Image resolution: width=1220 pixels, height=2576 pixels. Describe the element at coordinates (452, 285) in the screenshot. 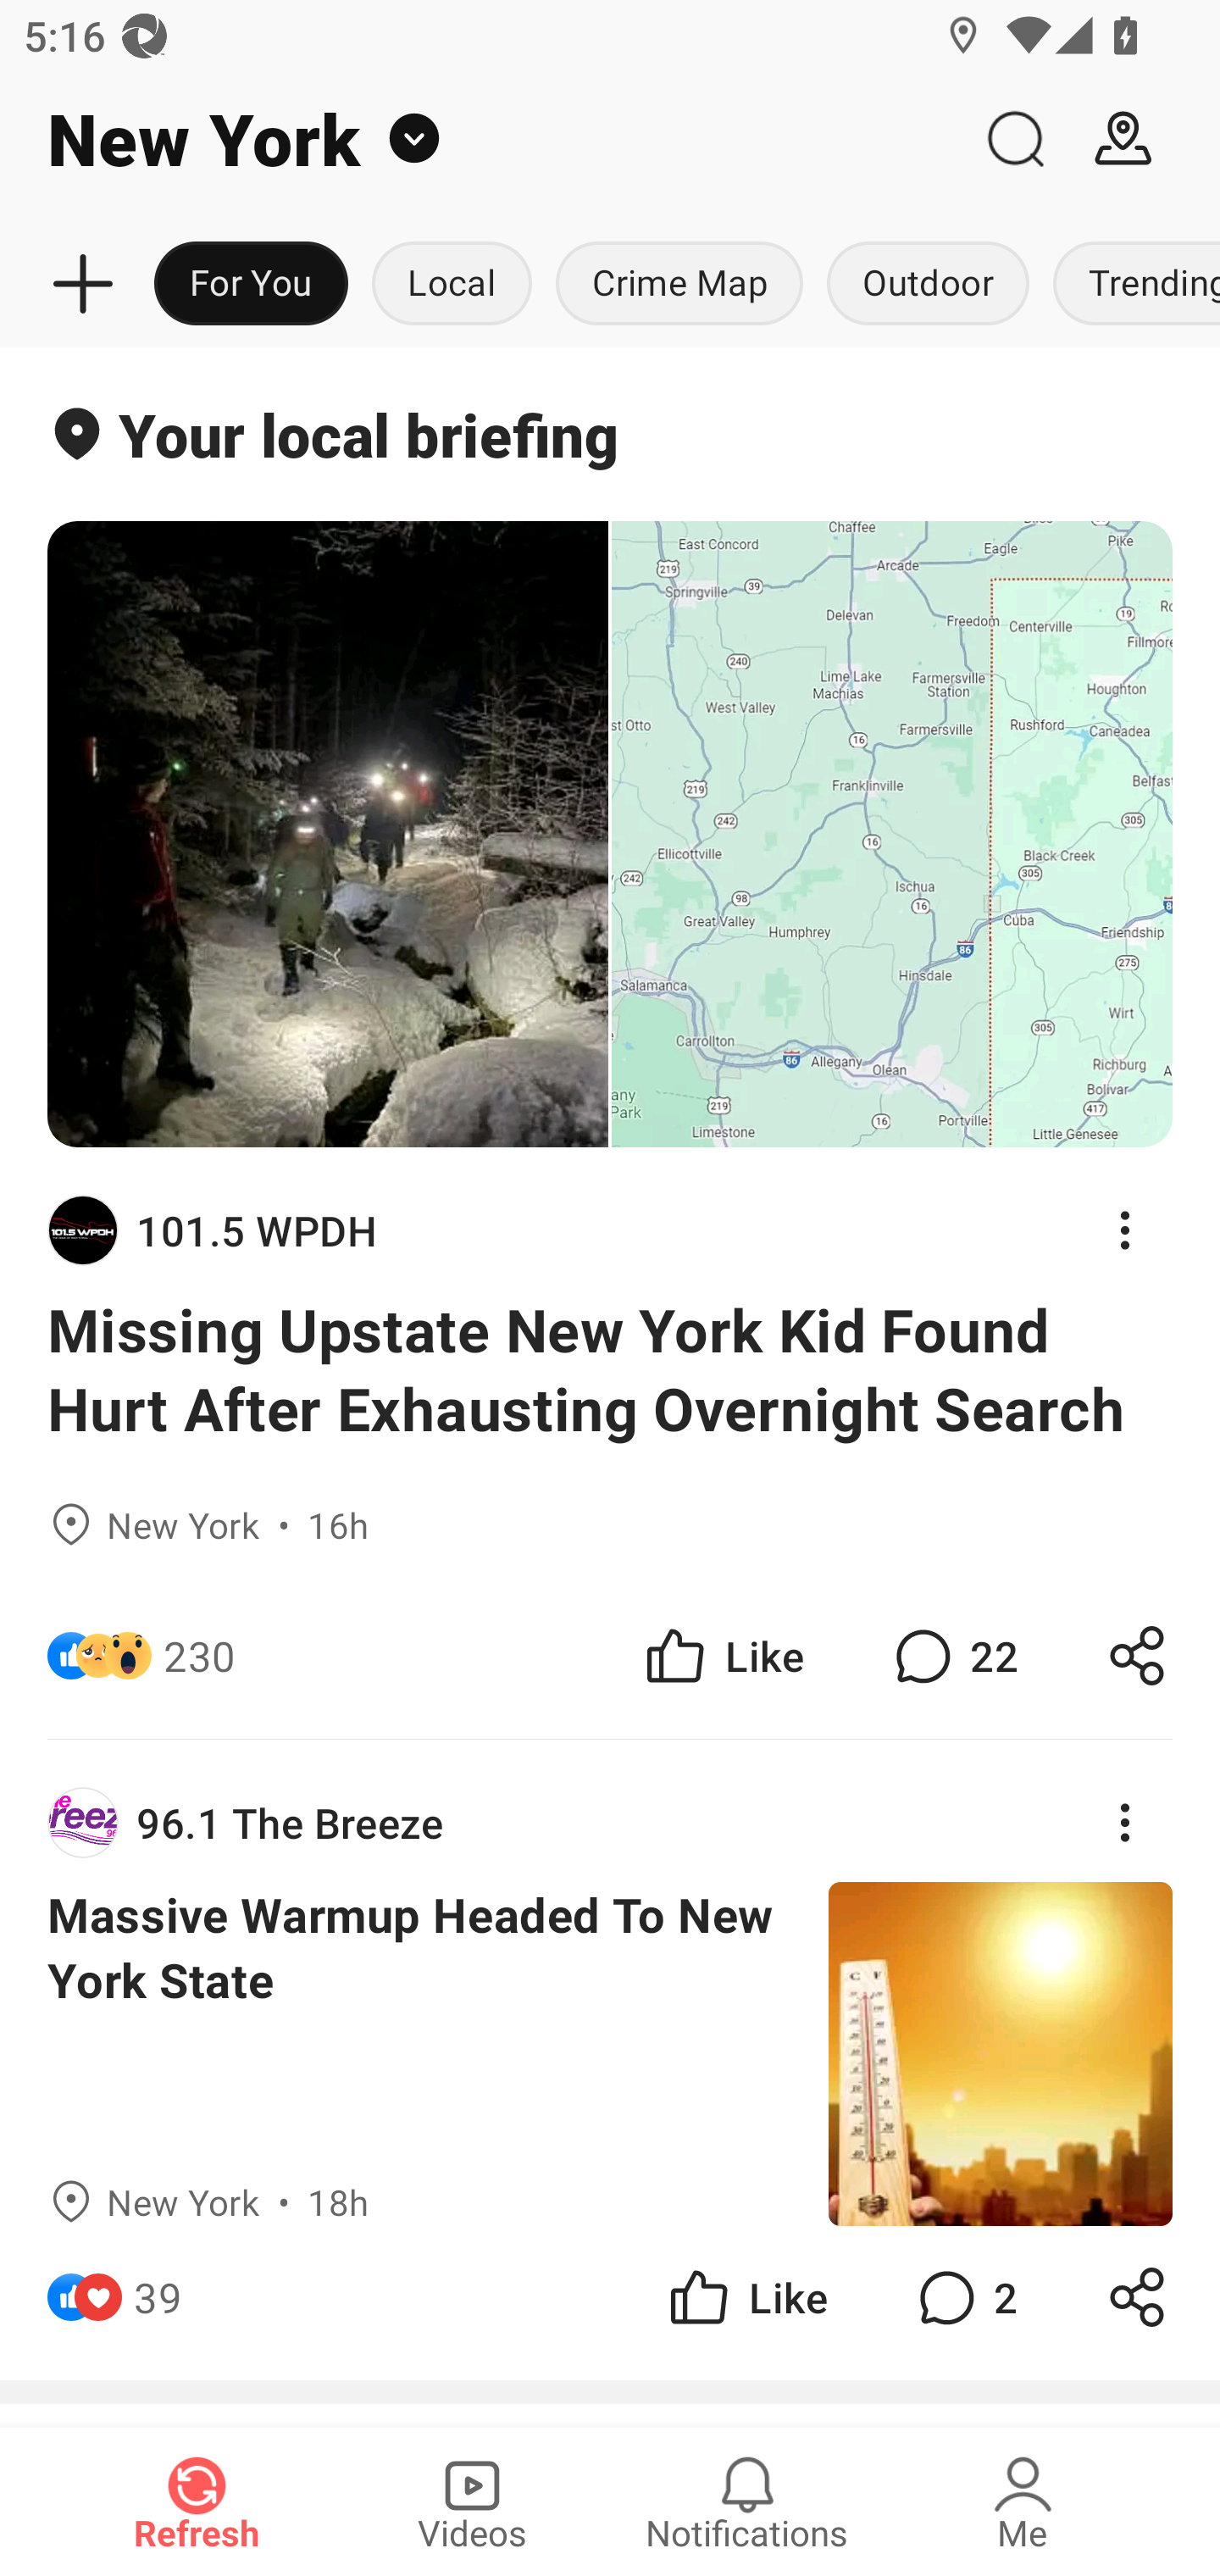

I see `Local` at that location.